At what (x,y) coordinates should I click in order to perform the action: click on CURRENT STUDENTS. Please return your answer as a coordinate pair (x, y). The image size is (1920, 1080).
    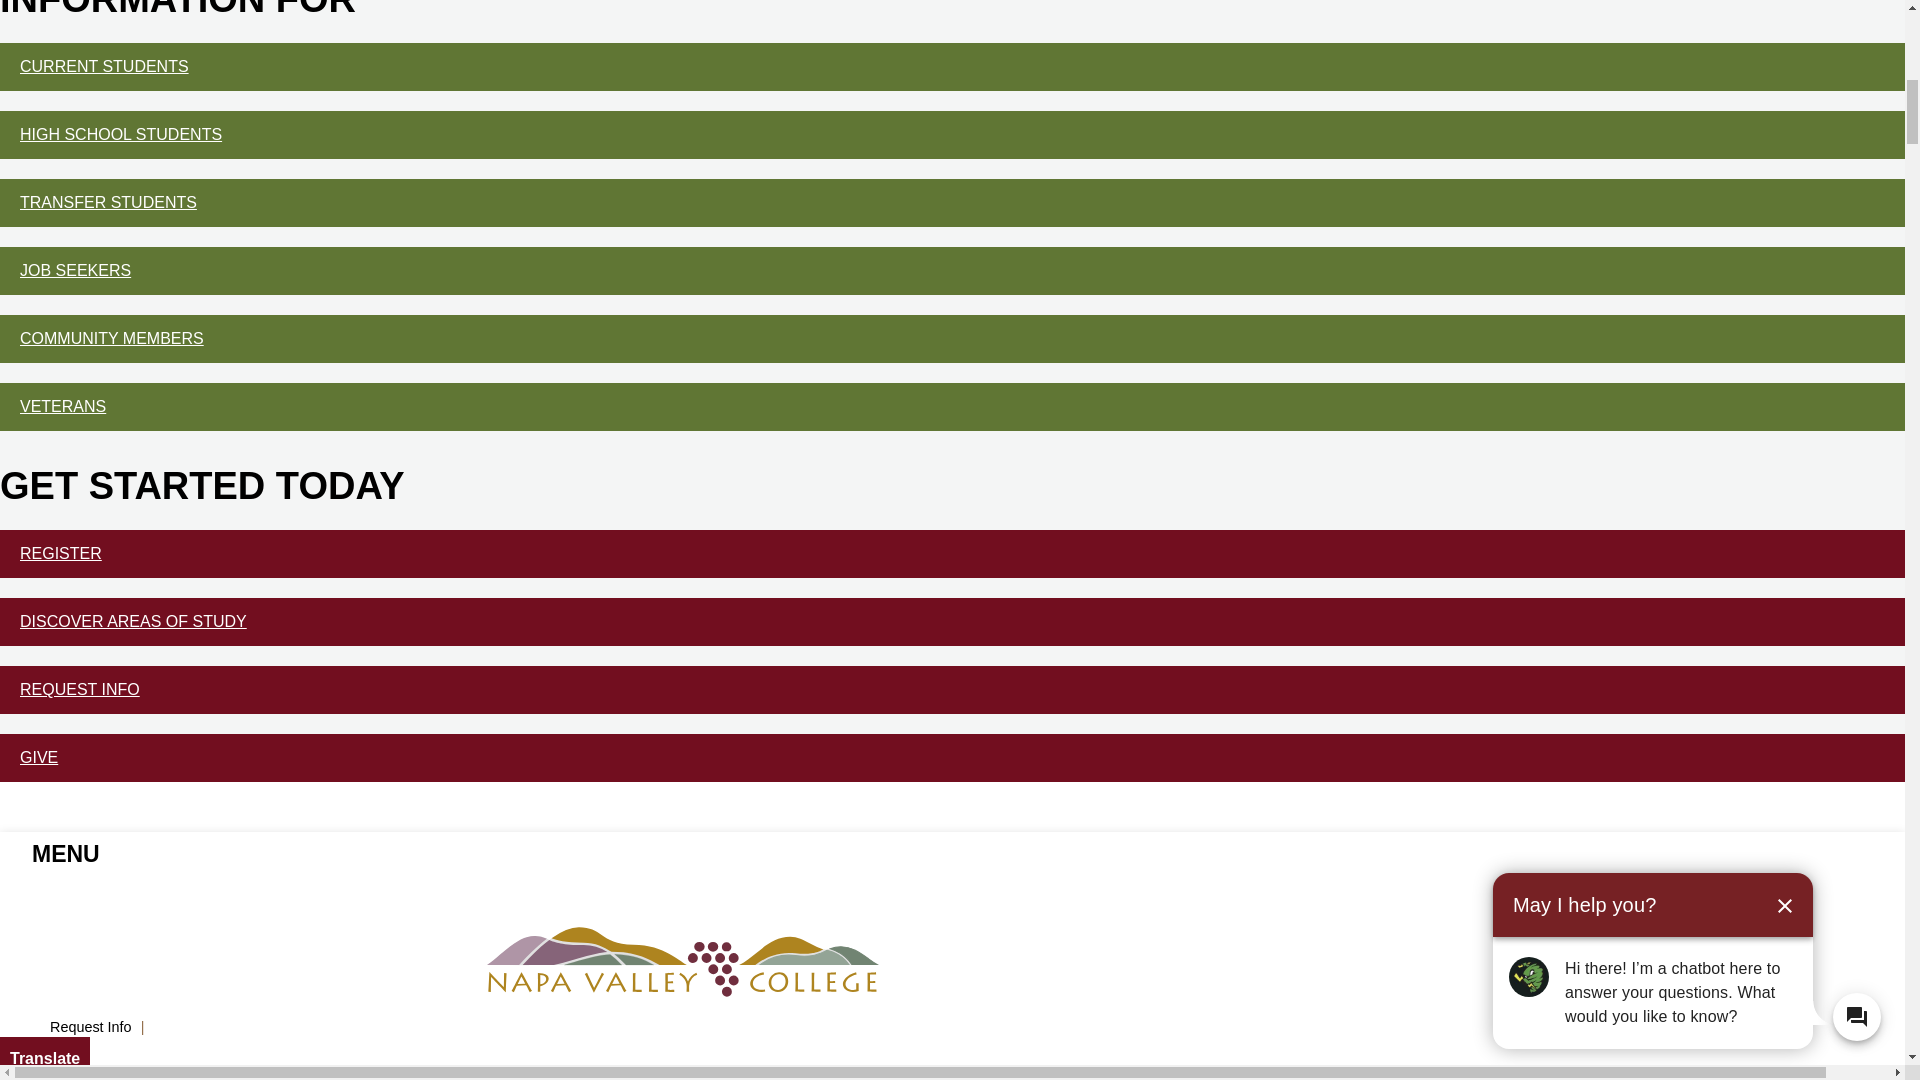
    Looking at the image, I should click on (952, 66).